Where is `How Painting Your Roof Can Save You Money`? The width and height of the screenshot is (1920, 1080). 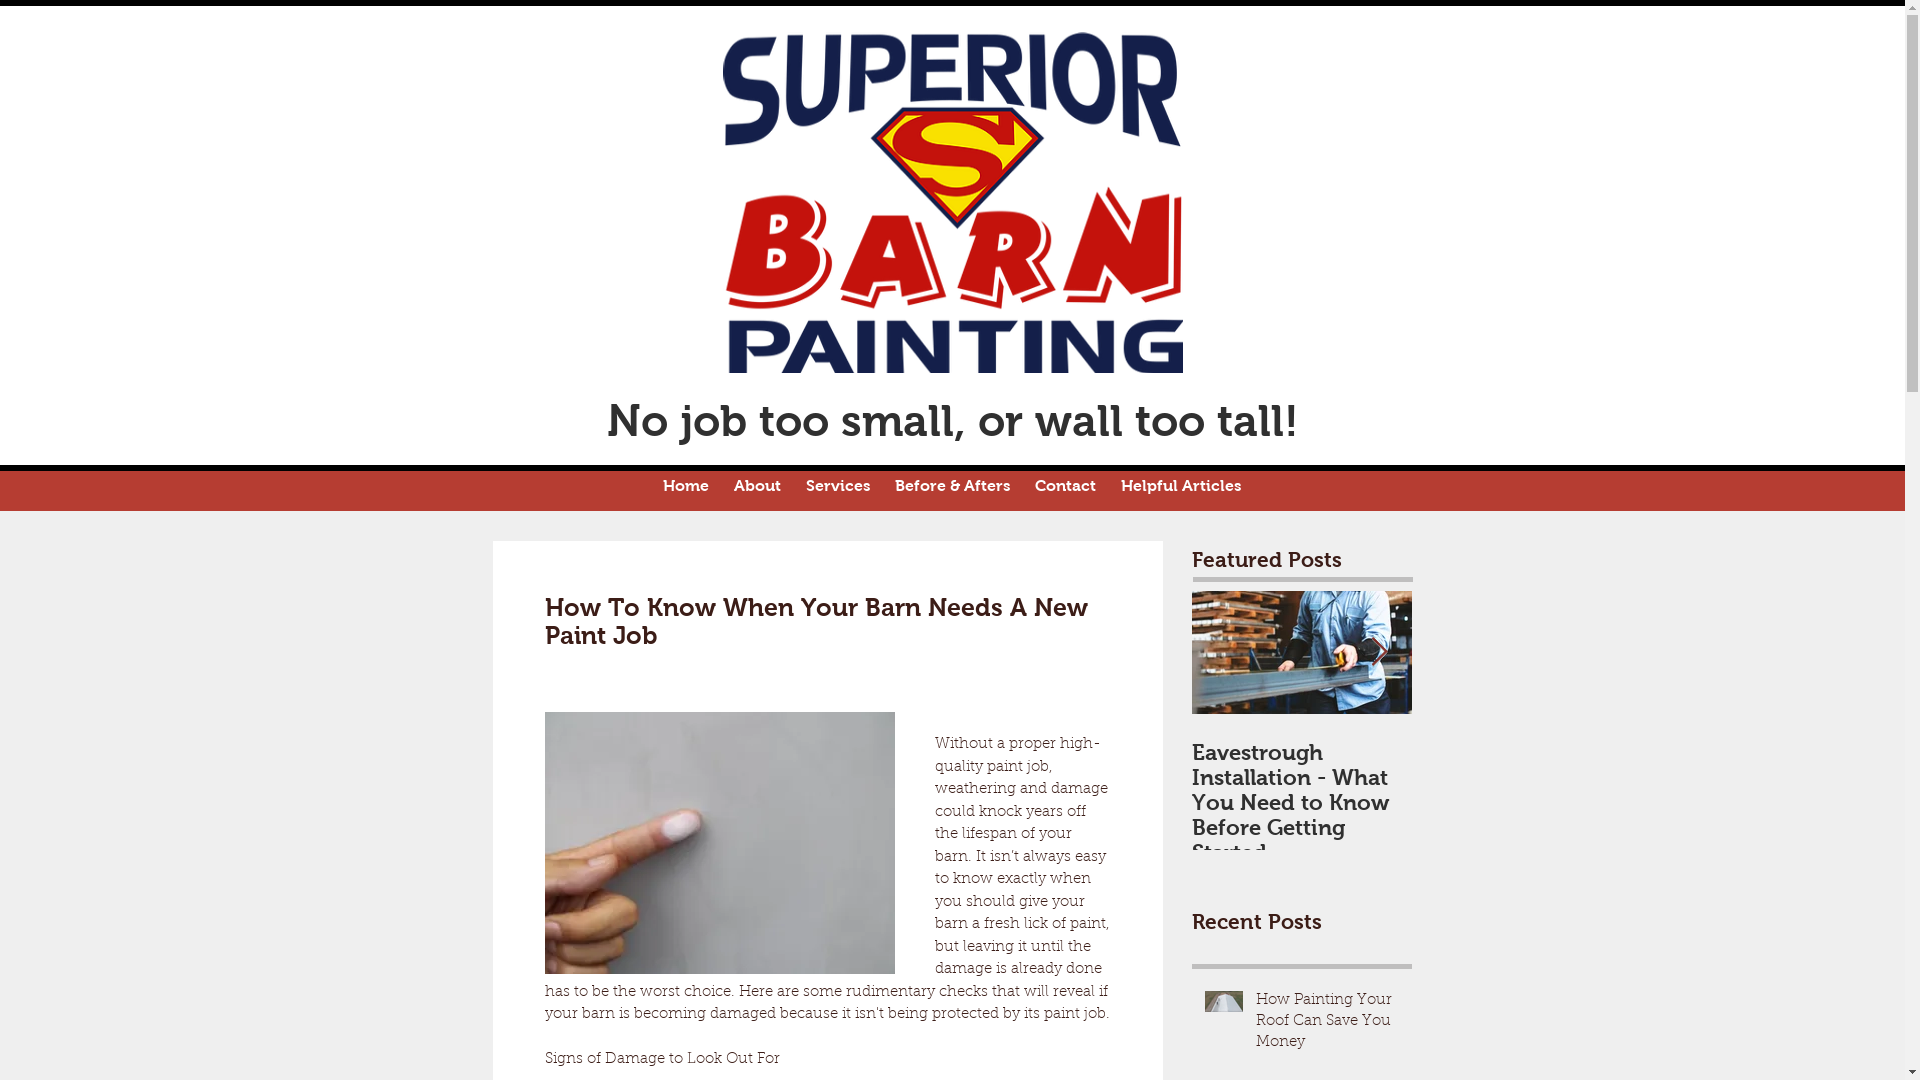
How Painting Your Roof Can Save You Money is located at coordinates (1328, 1026).